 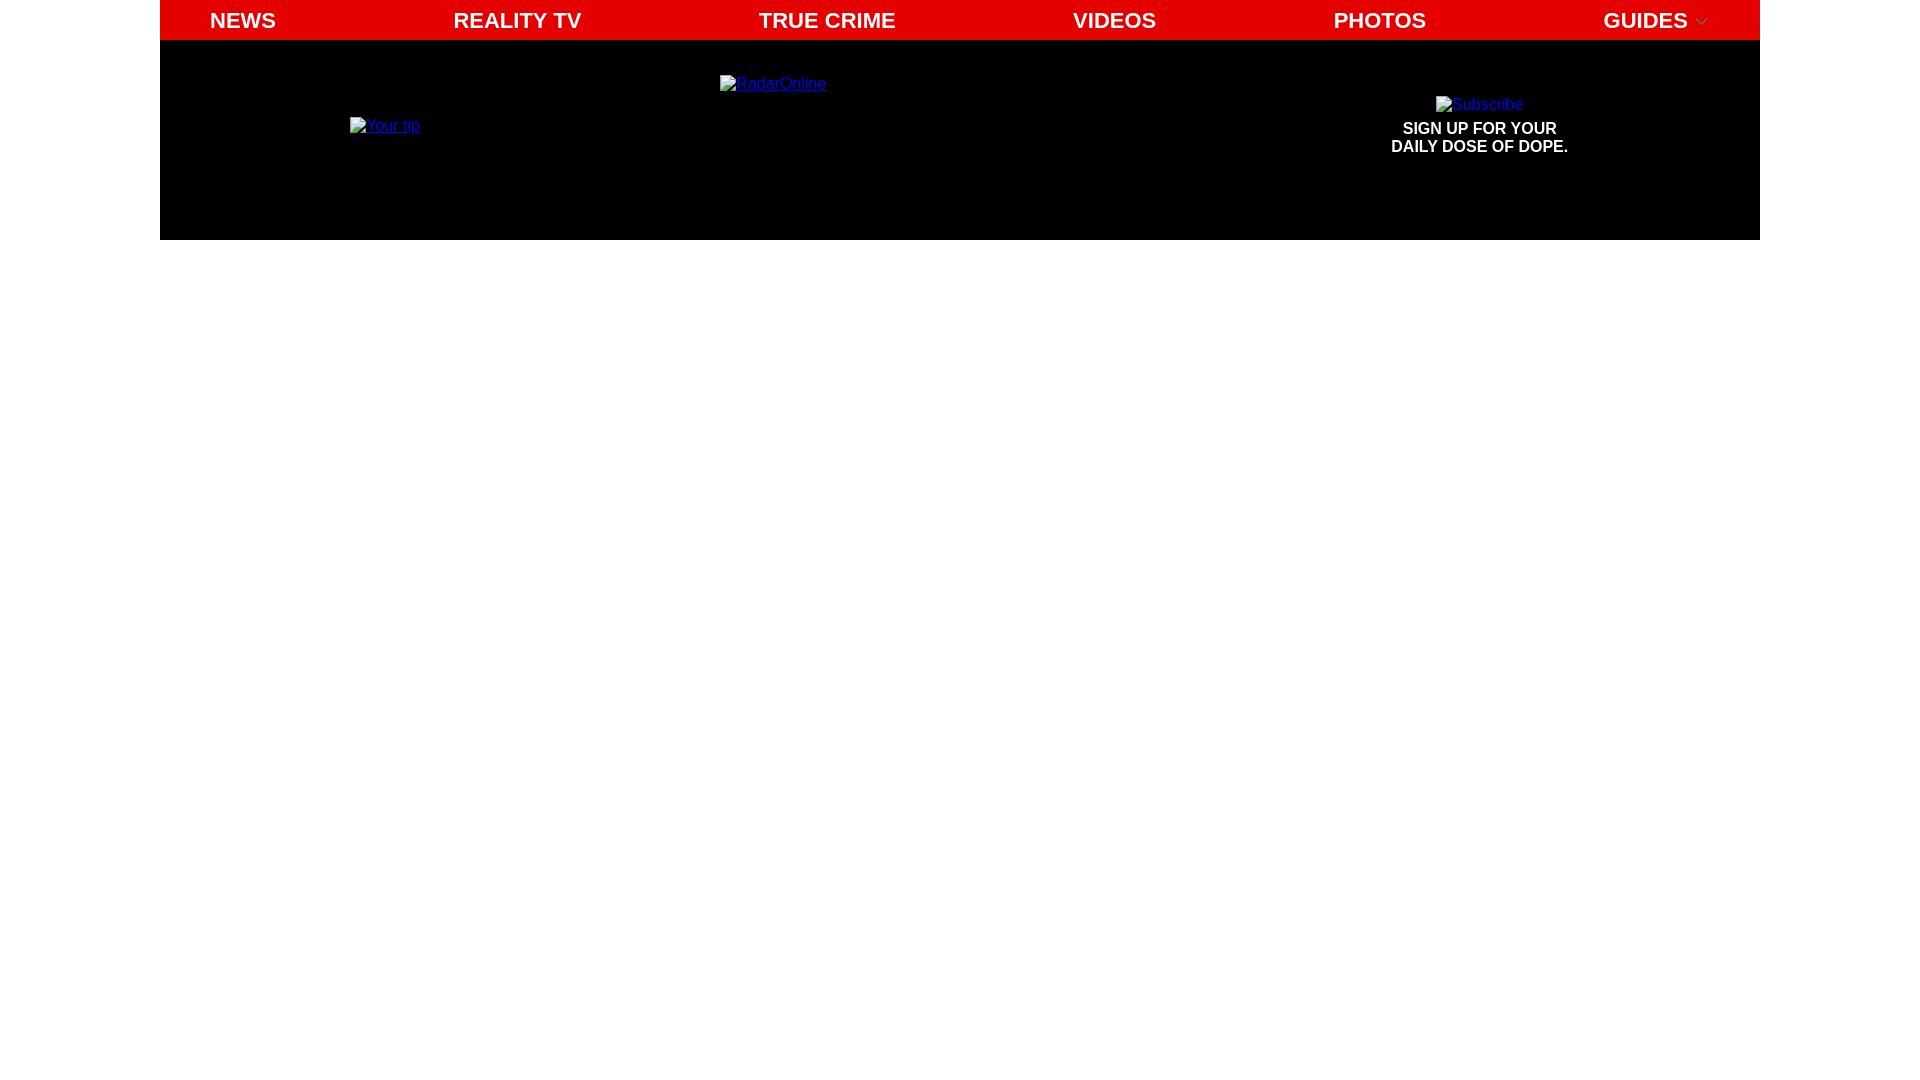 What do you see at coordinates (1380, 20) in the screenshot?
I see `Radar Online` at bounding box center [1380, 20].